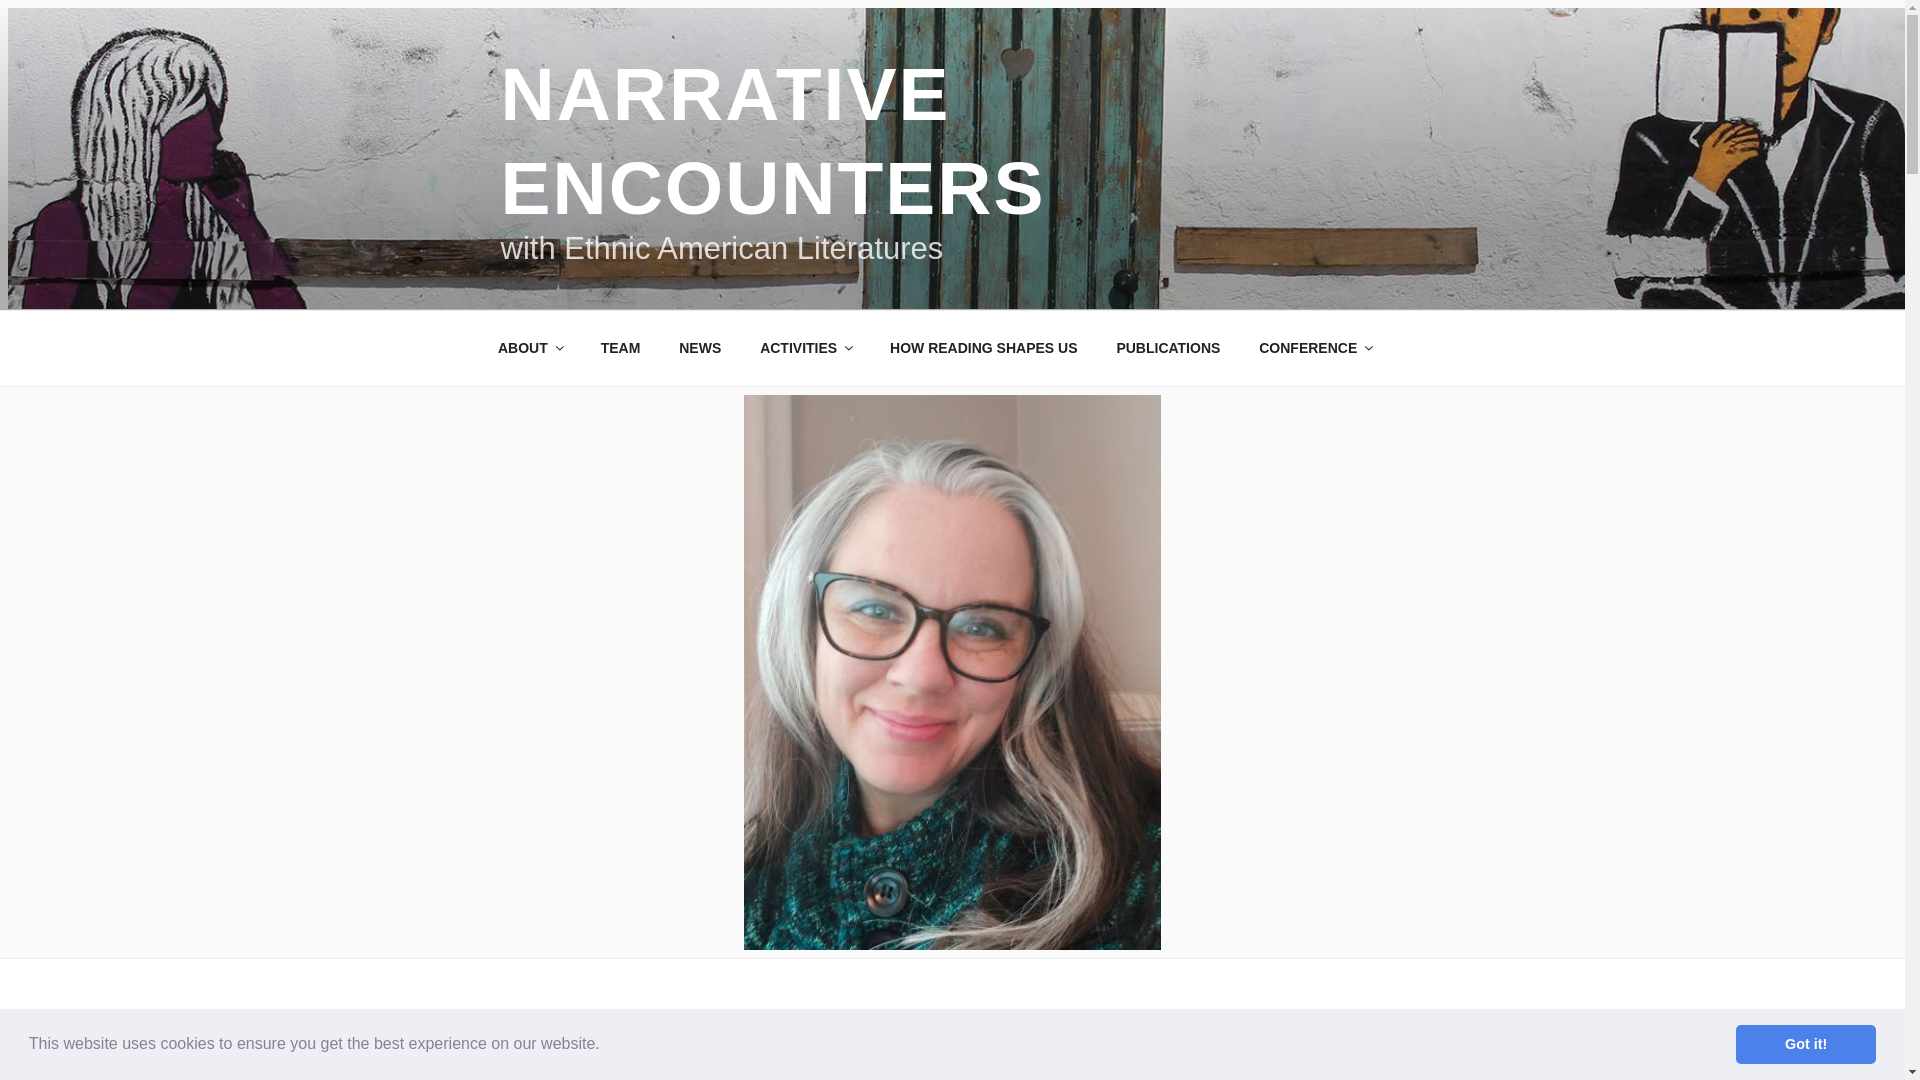 The height and width of the screenshot is (1080, 1920). Describe the element at coordinates (772, 140) in the screenshot. I see `NARRATIVE ENCOUNTERS` at that location.